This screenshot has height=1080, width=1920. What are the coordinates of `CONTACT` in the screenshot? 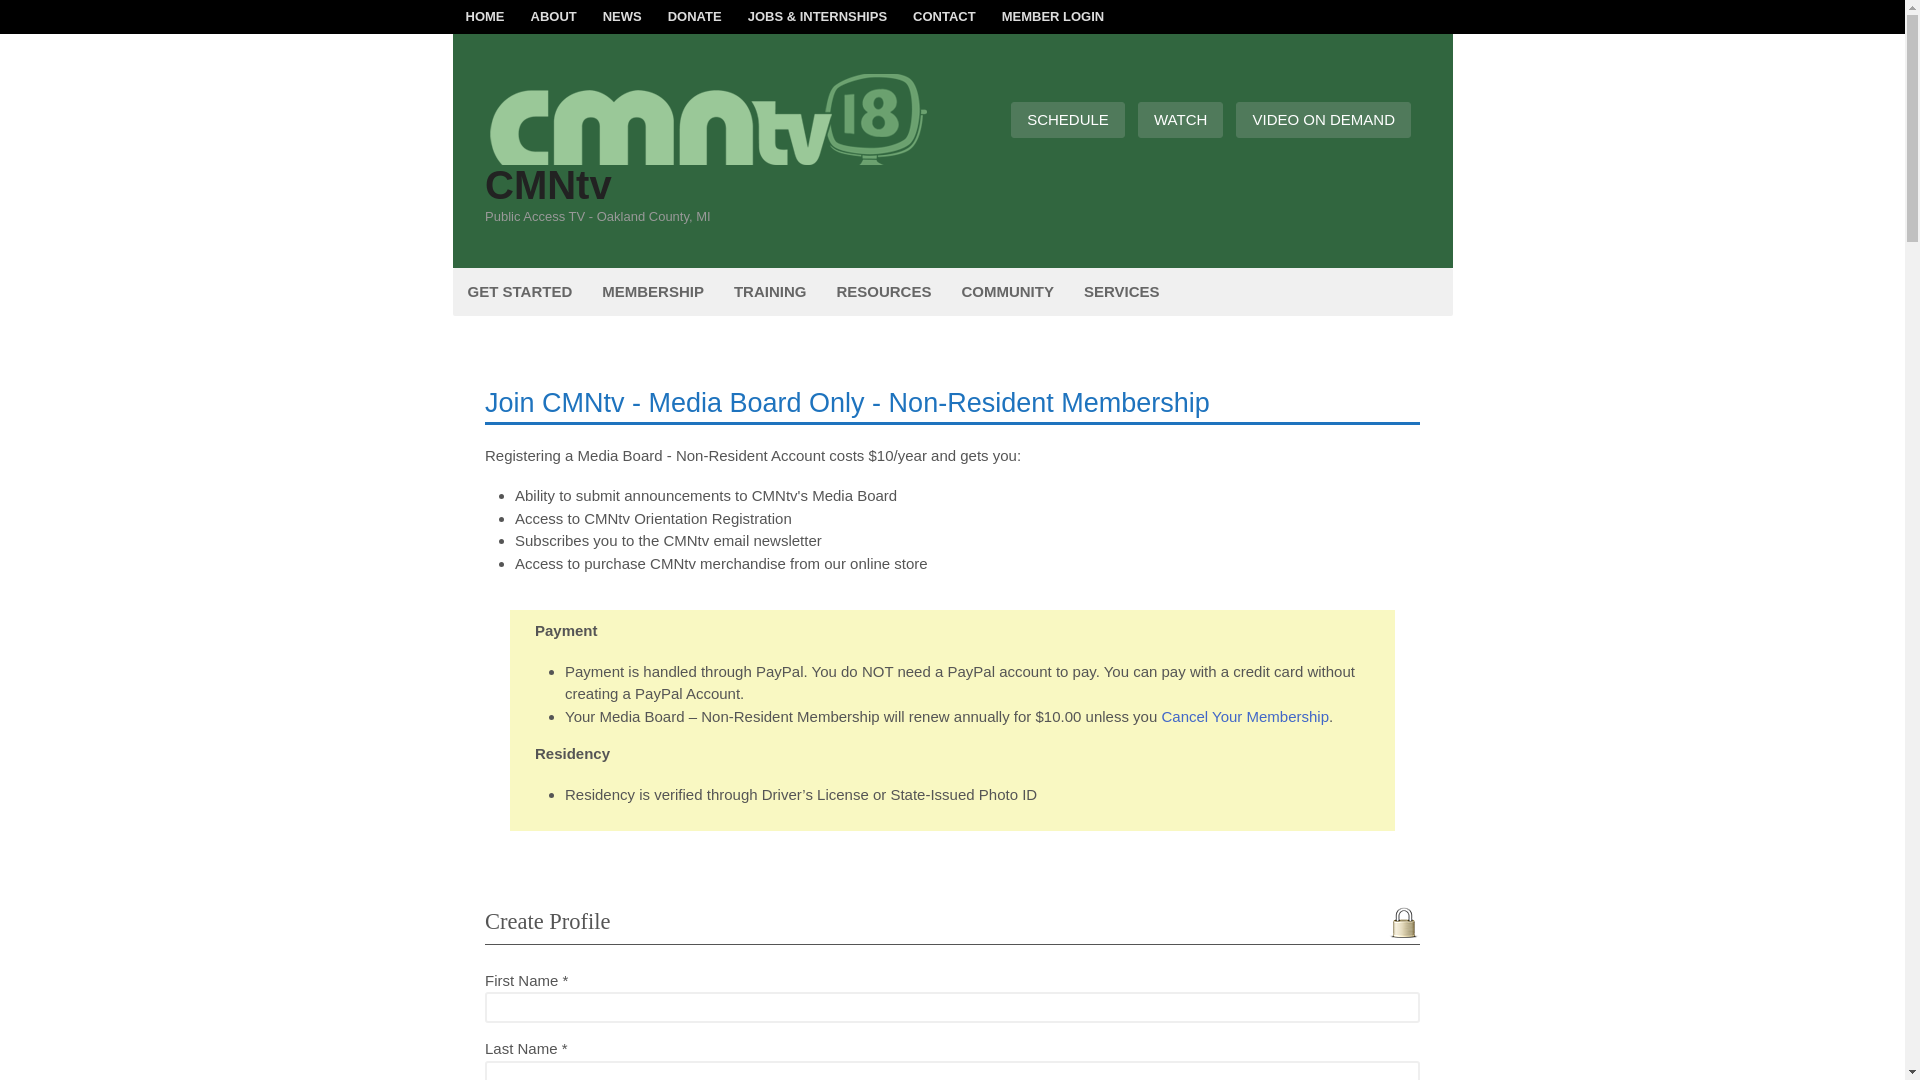 It's located at (944, 16).